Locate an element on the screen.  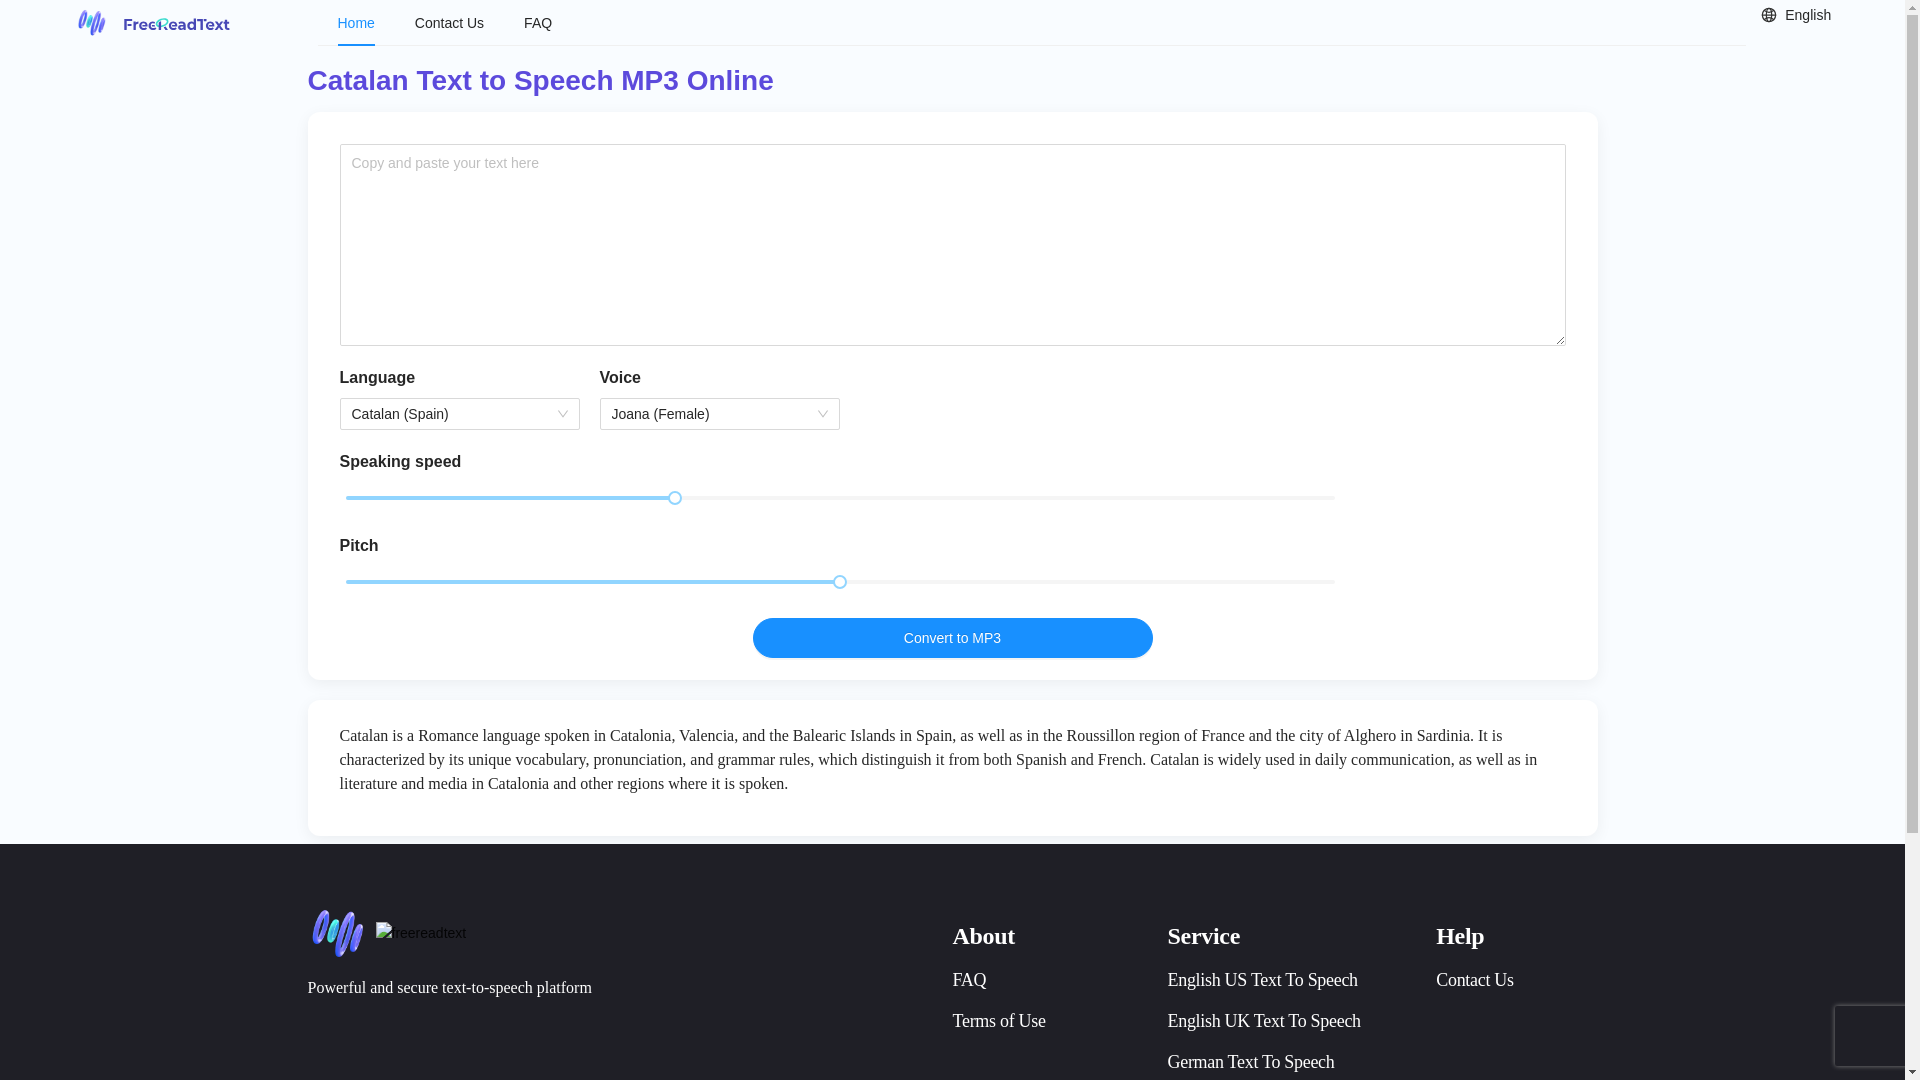
English is located at coordinates (1795, 16).